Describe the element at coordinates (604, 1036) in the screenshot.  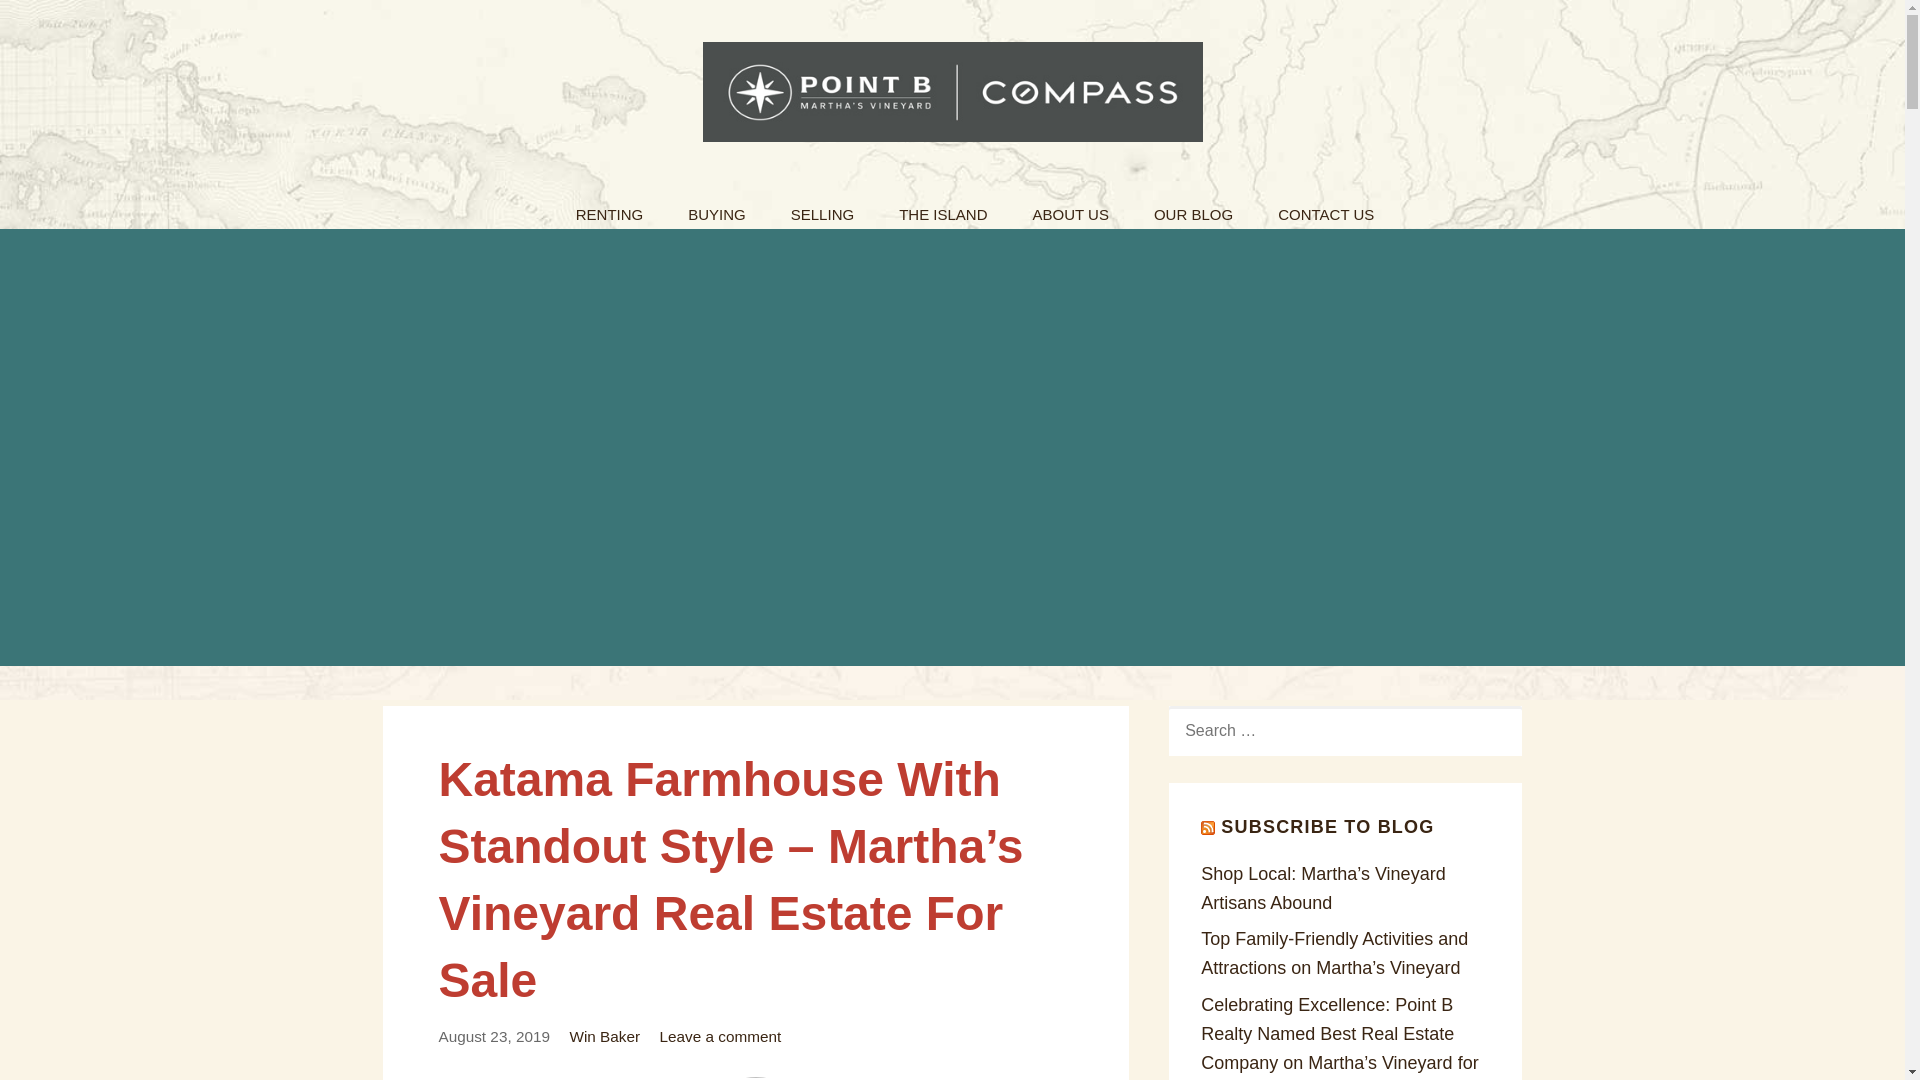
I see `Posts by Win Baker` at that location.